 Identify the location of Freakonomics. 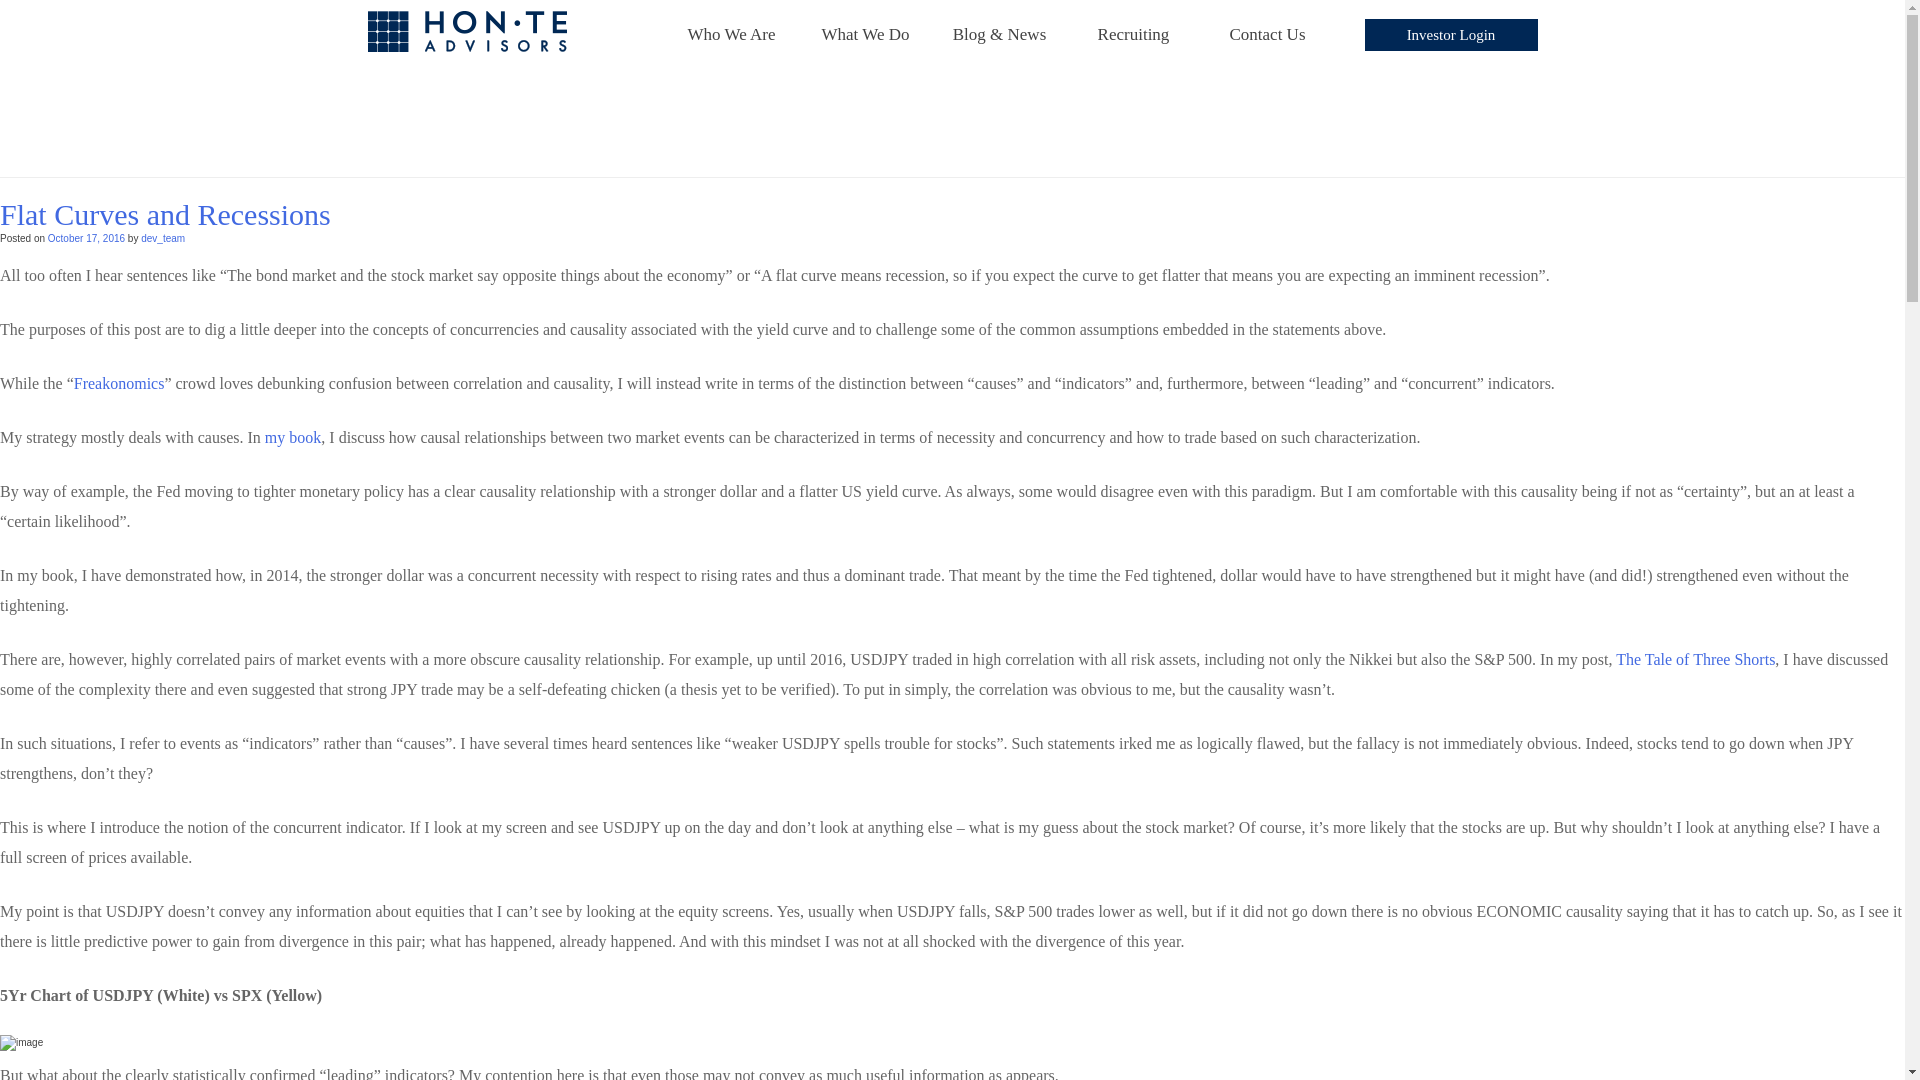
(120, 383).